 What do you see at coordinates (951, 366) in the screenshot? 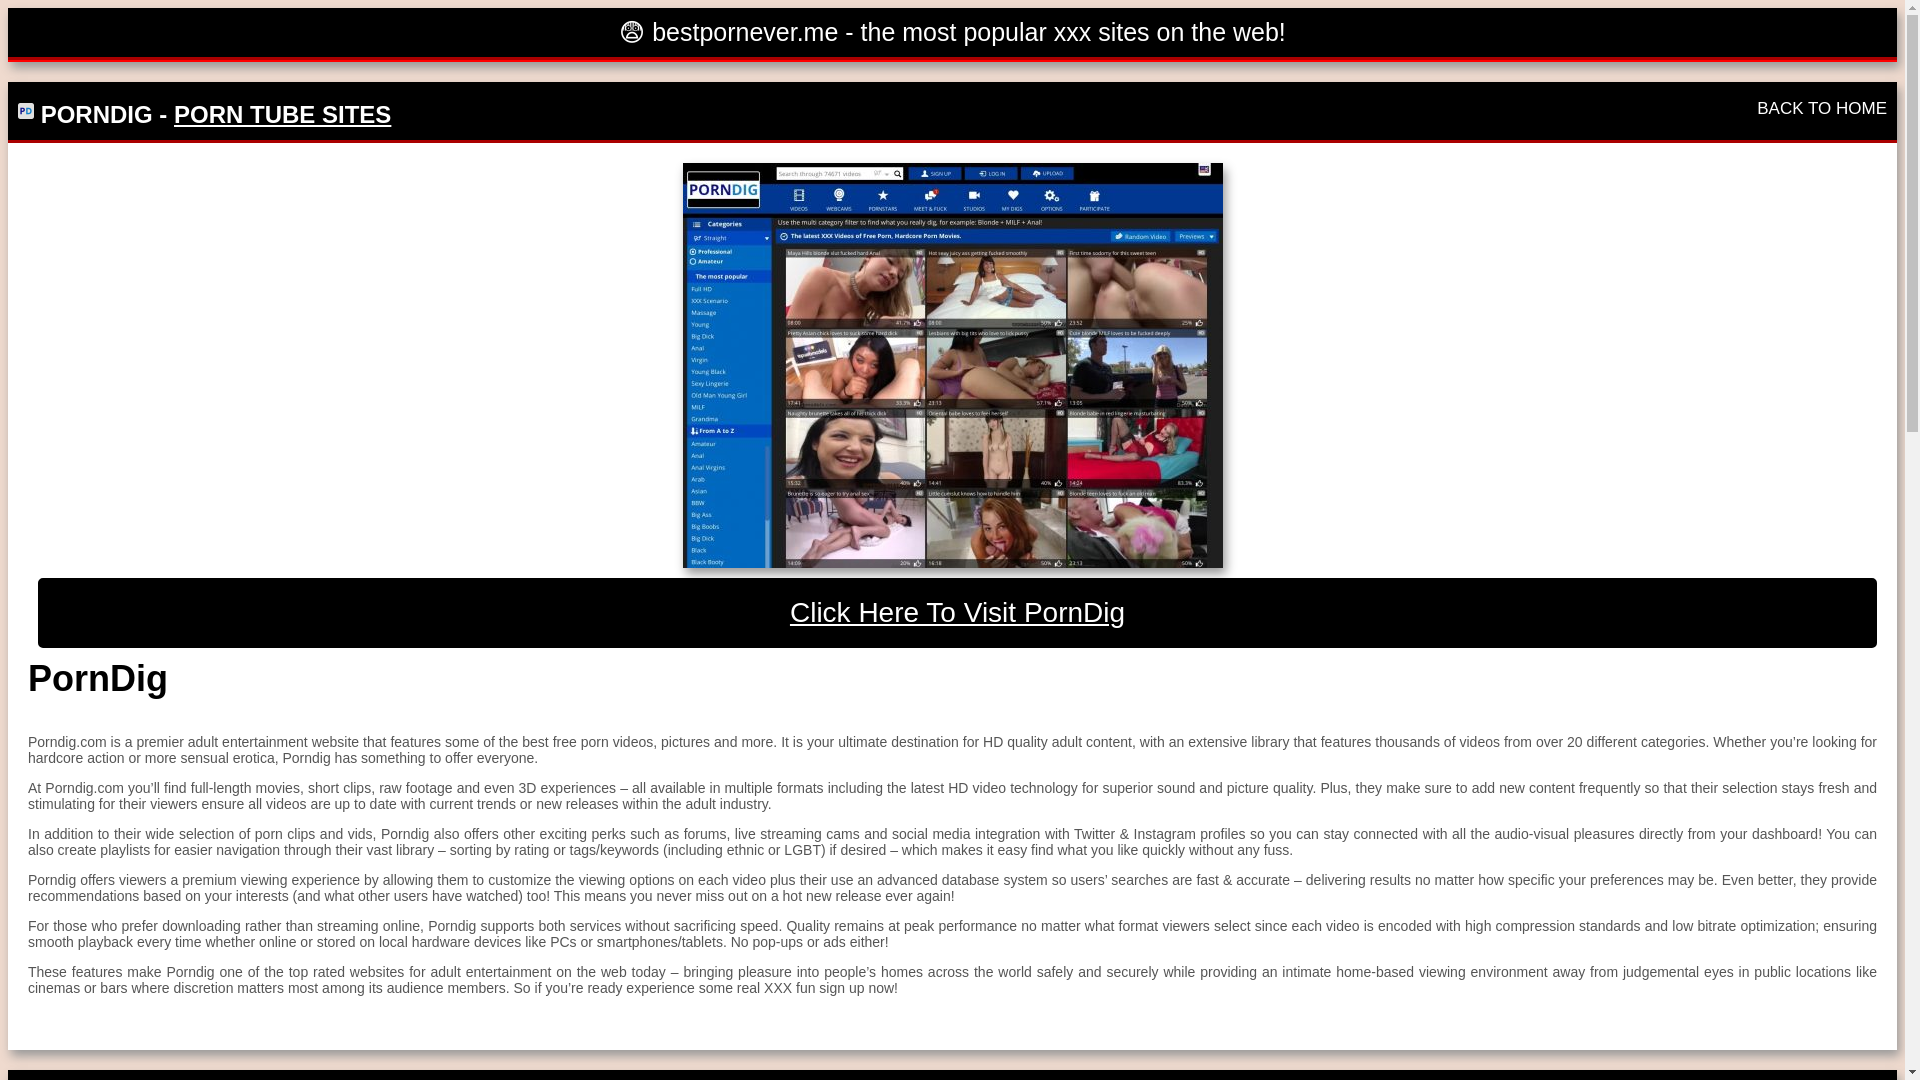
I see `PornDig` at bounding box center [951, 366].